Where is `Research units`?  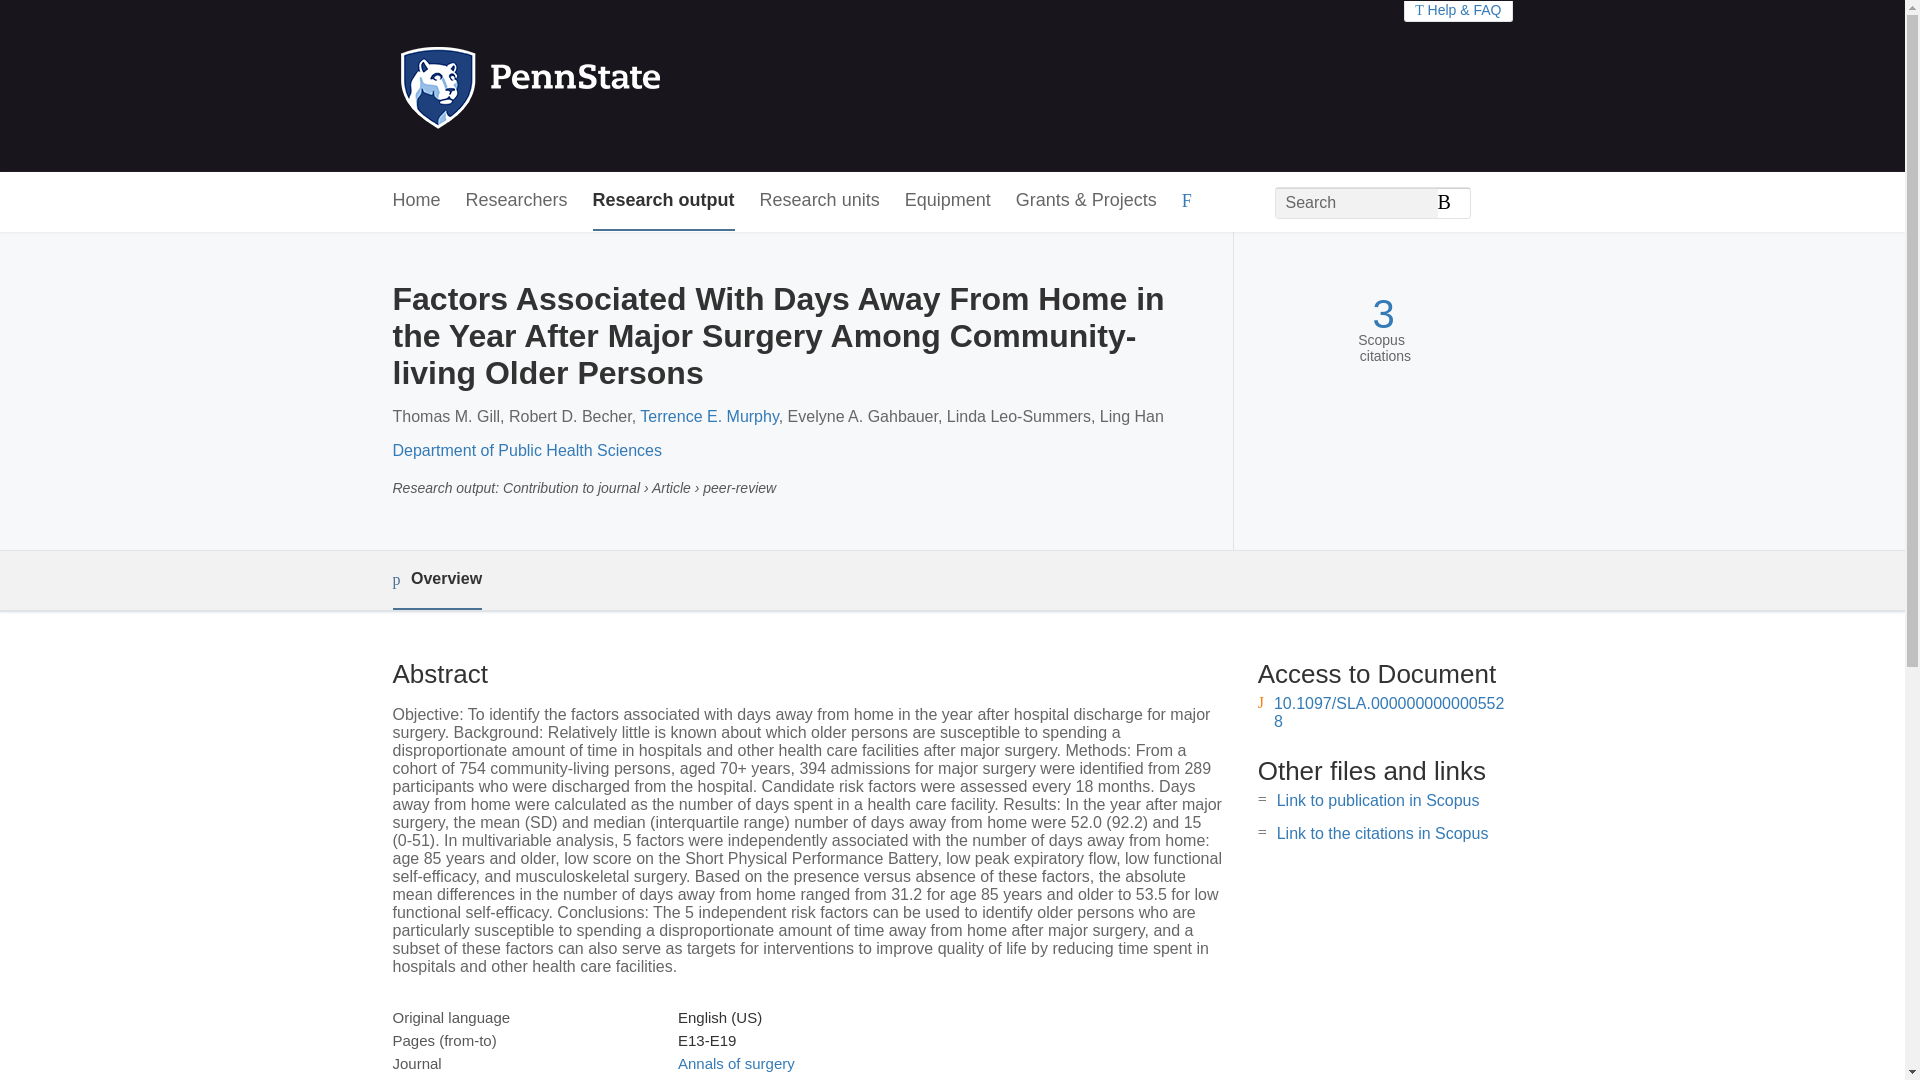
Research units is located at coordinates (820, 201).